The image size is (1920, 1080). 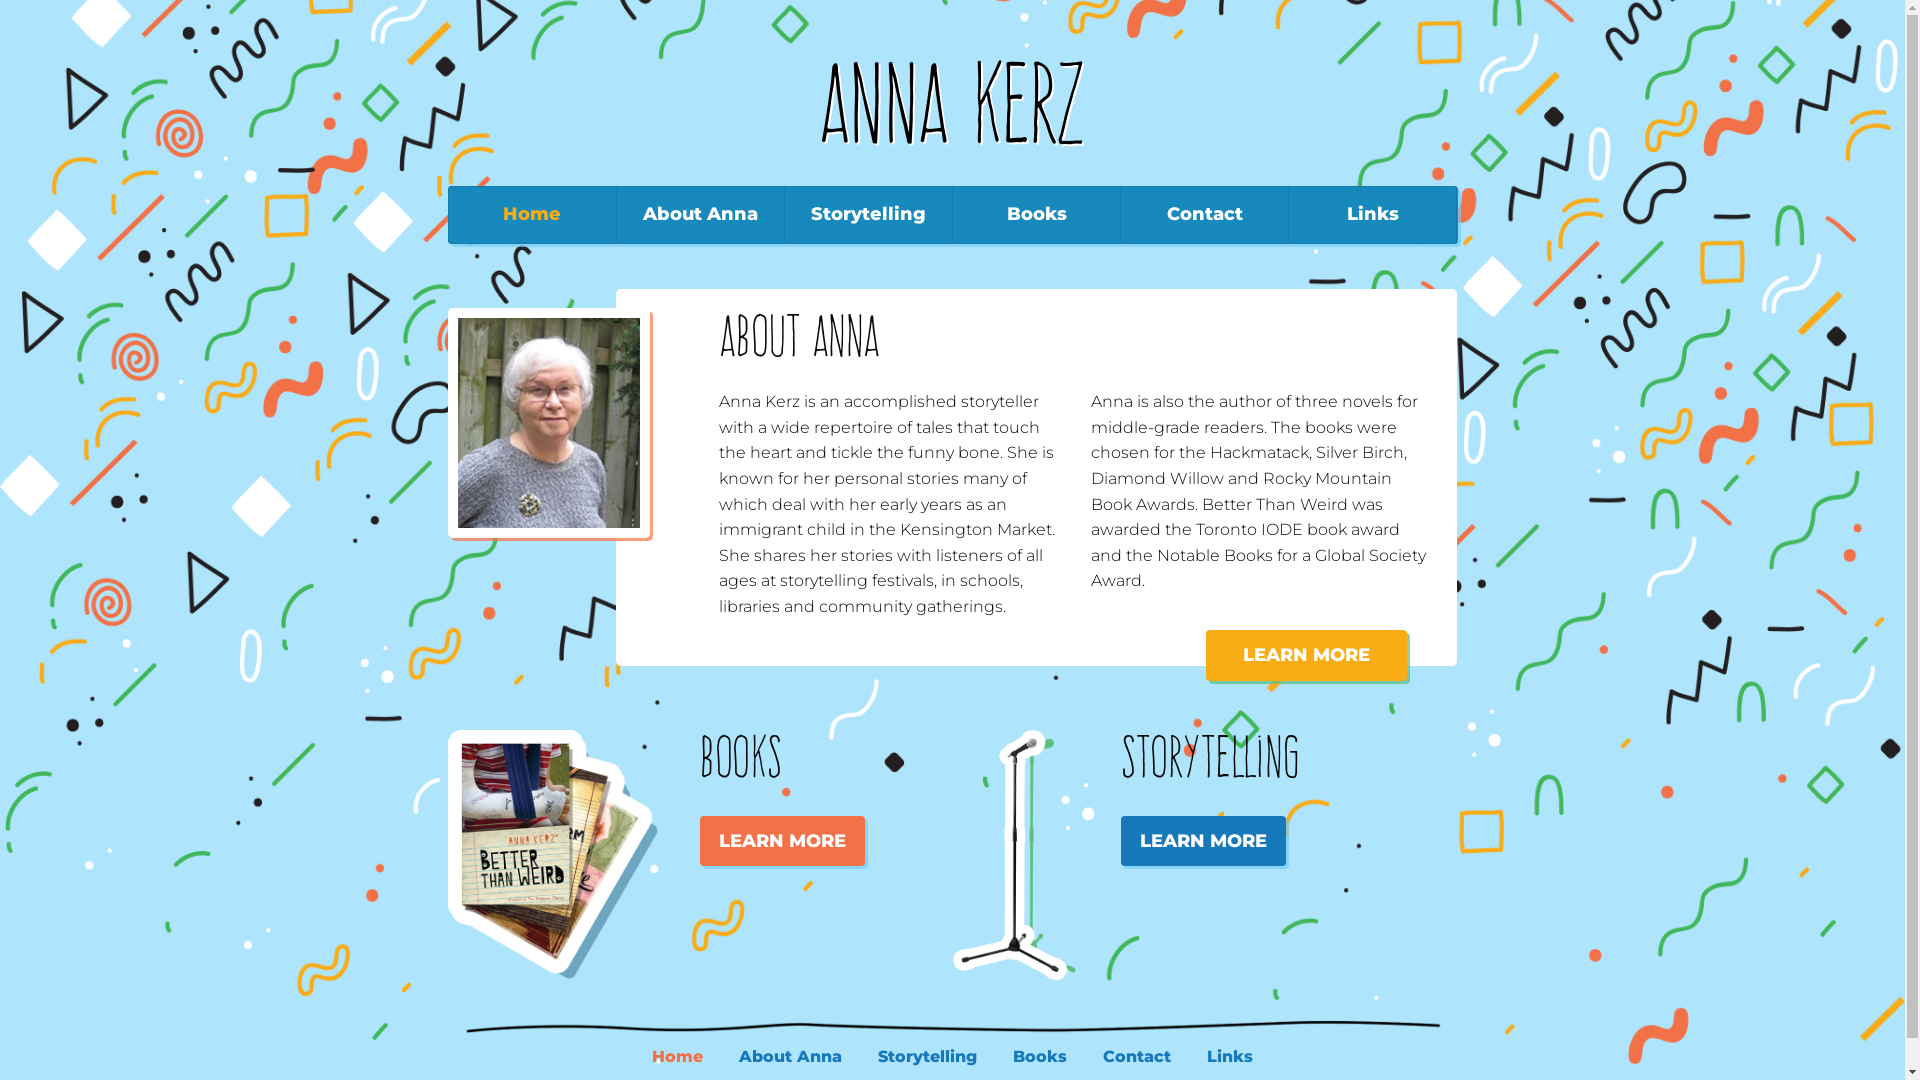 What do you see at coordinates (928, 1057) in the screenshot?
I see `Storytelling` at bounding box center [928, 1057].